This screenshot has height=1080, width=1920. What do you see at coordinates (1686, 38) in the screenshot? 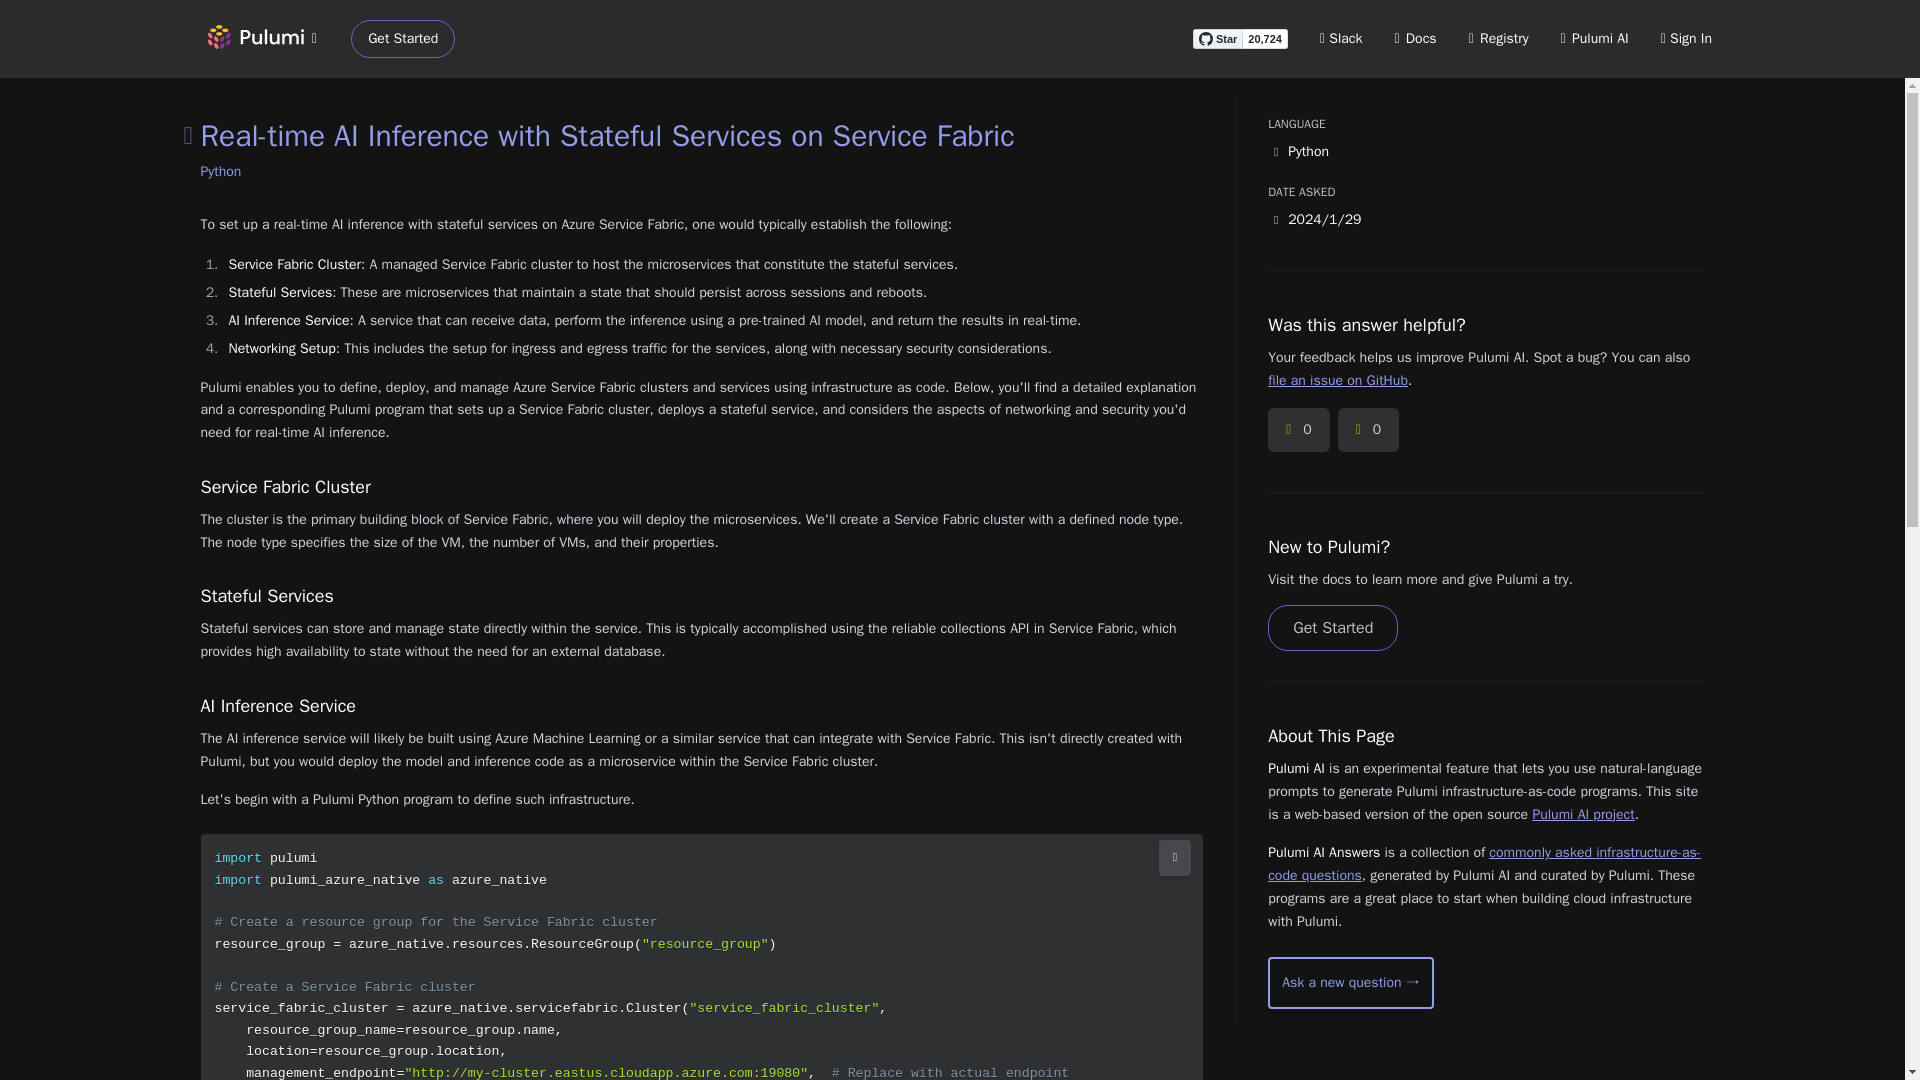
I see `Sign In` at bounding box center [1686, 38].